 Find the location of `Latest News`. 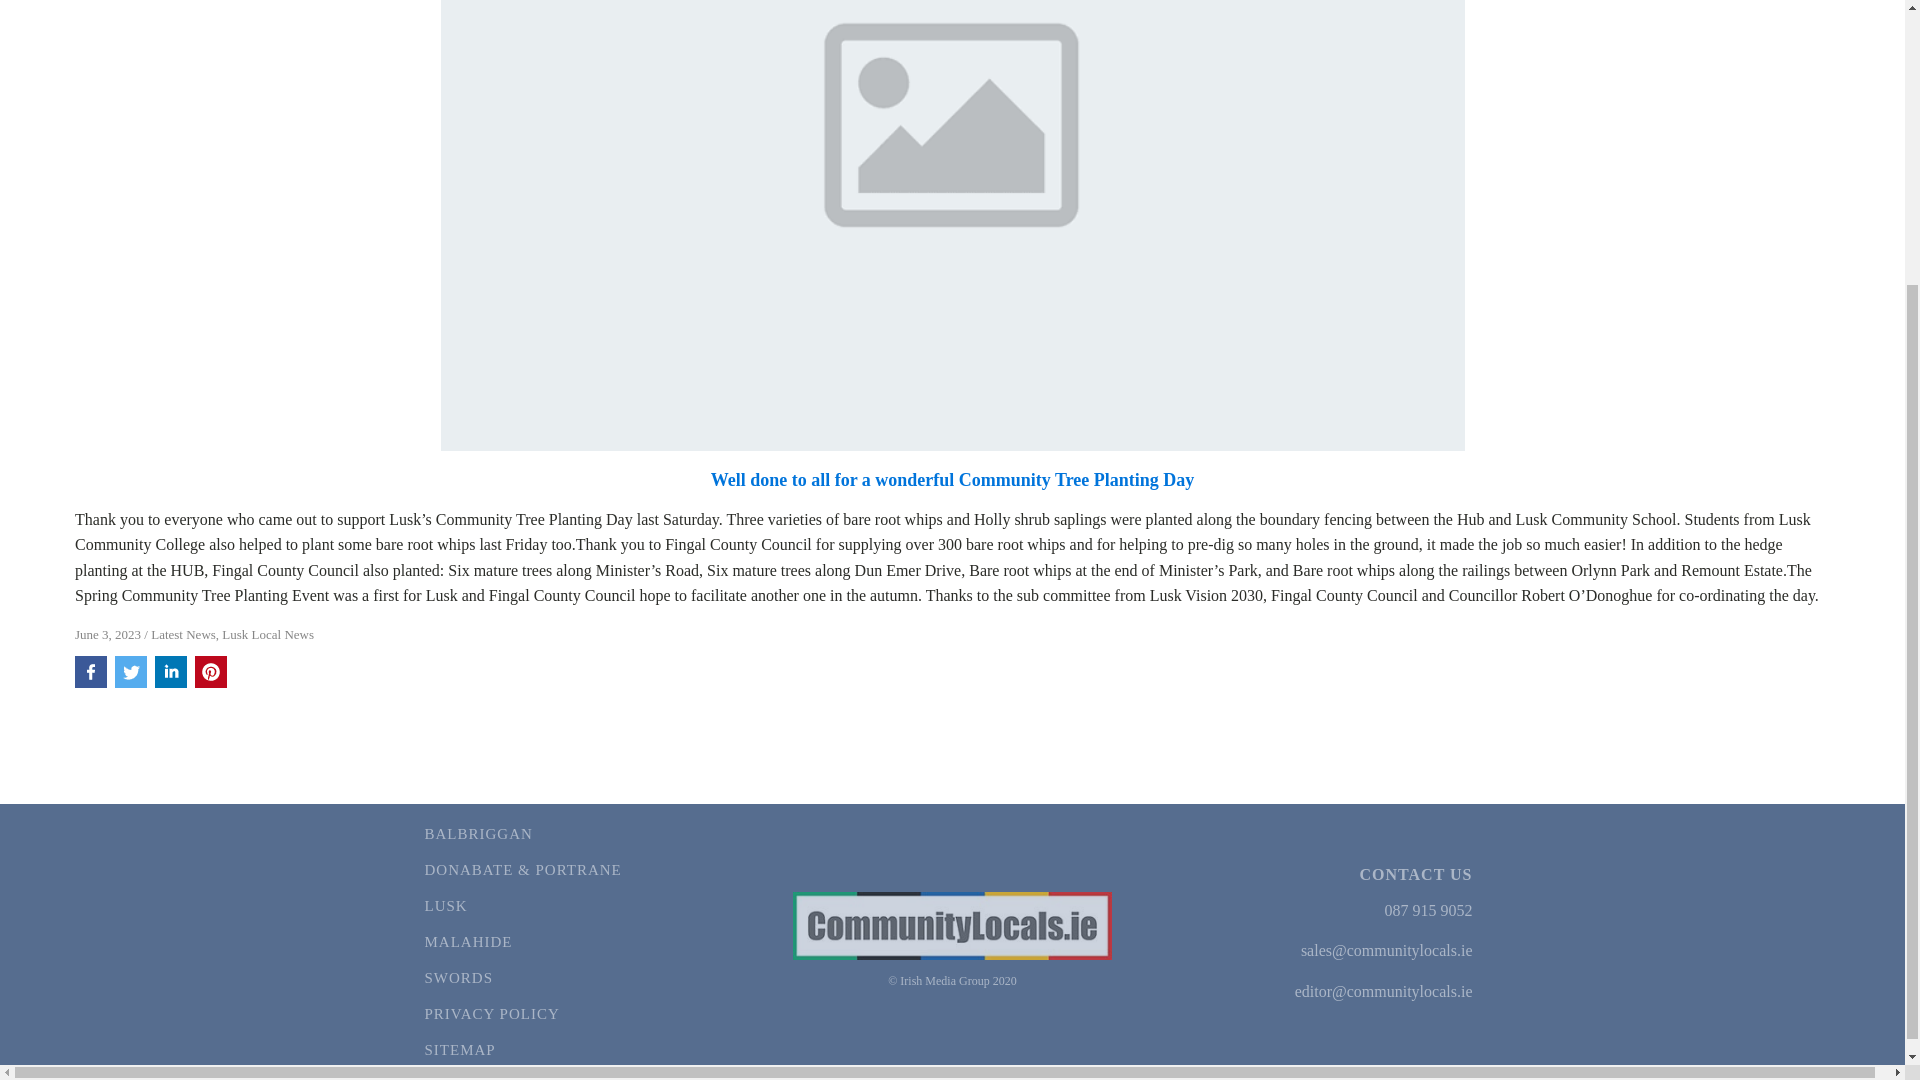

Latest News is located at coordinates (183, 634).